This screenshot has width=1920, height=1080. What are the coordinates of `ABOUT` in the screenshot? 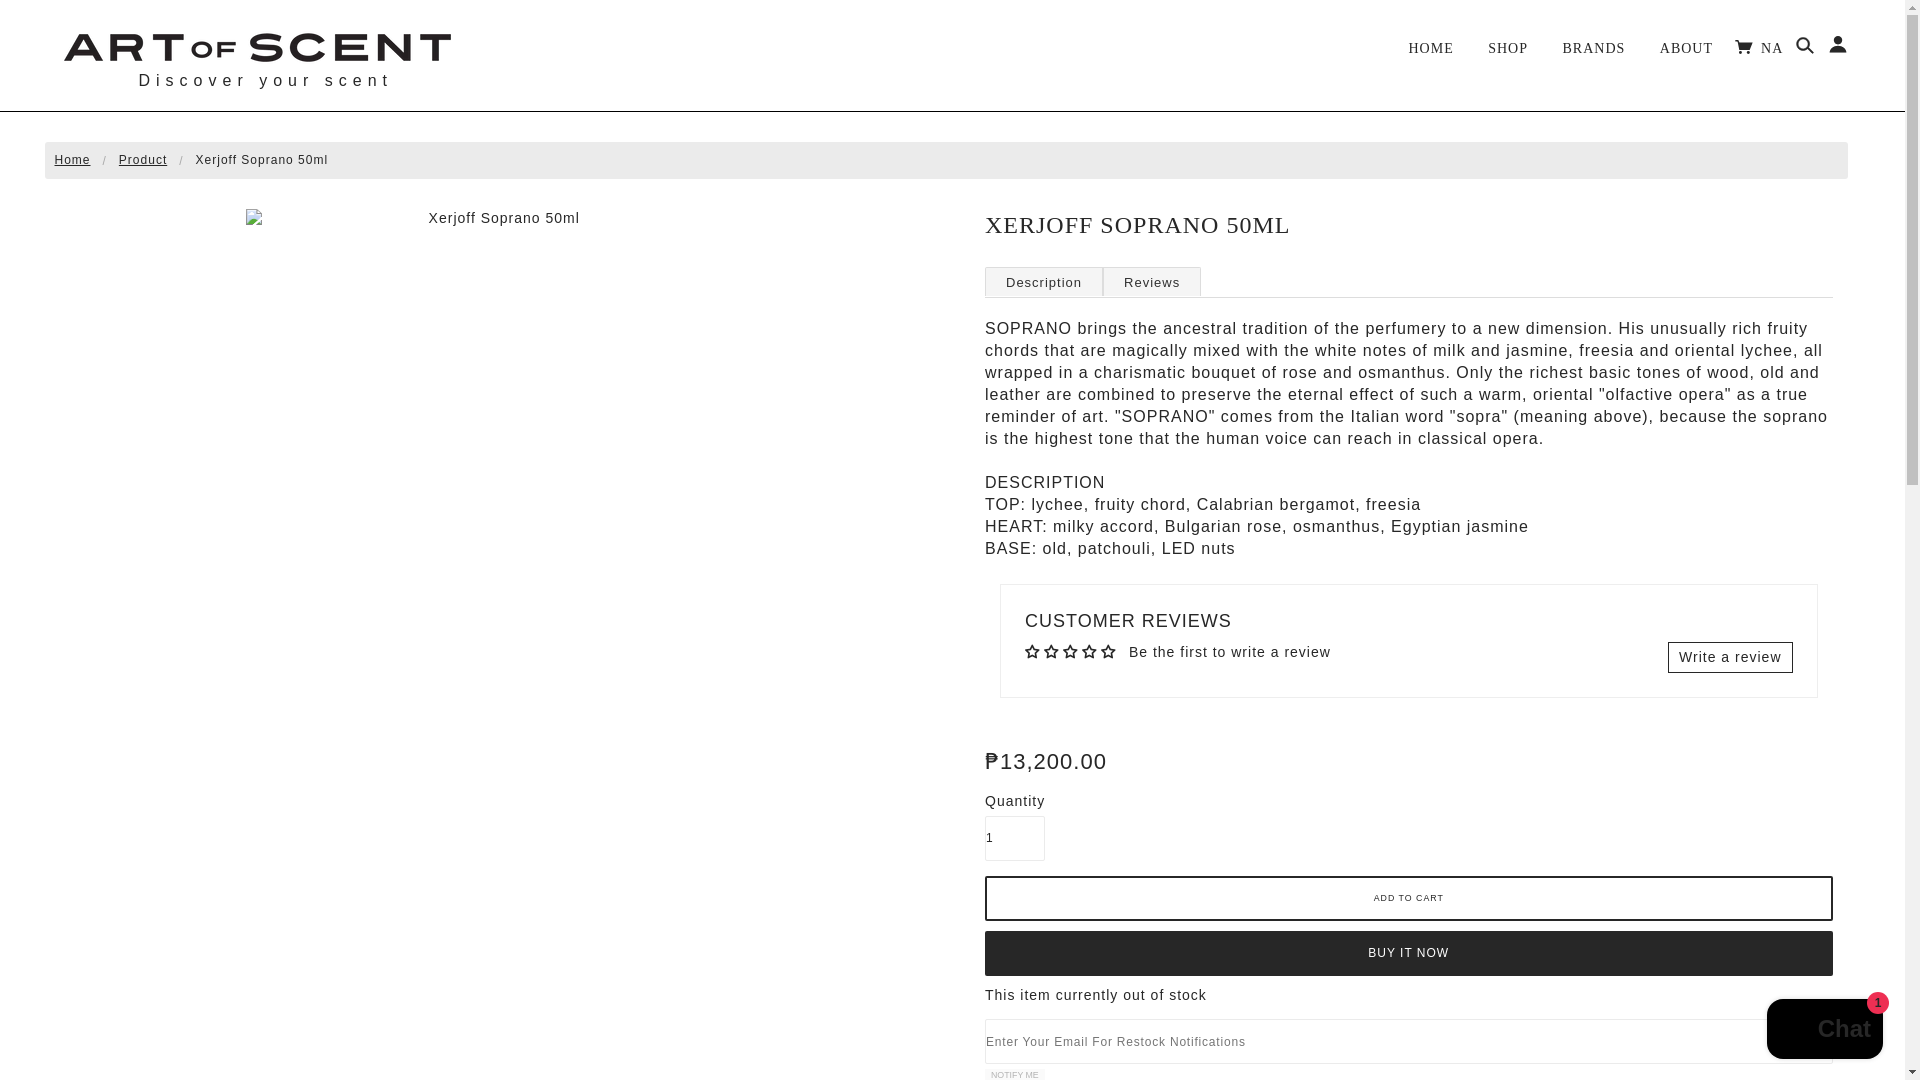 It's located at (1686, 41).